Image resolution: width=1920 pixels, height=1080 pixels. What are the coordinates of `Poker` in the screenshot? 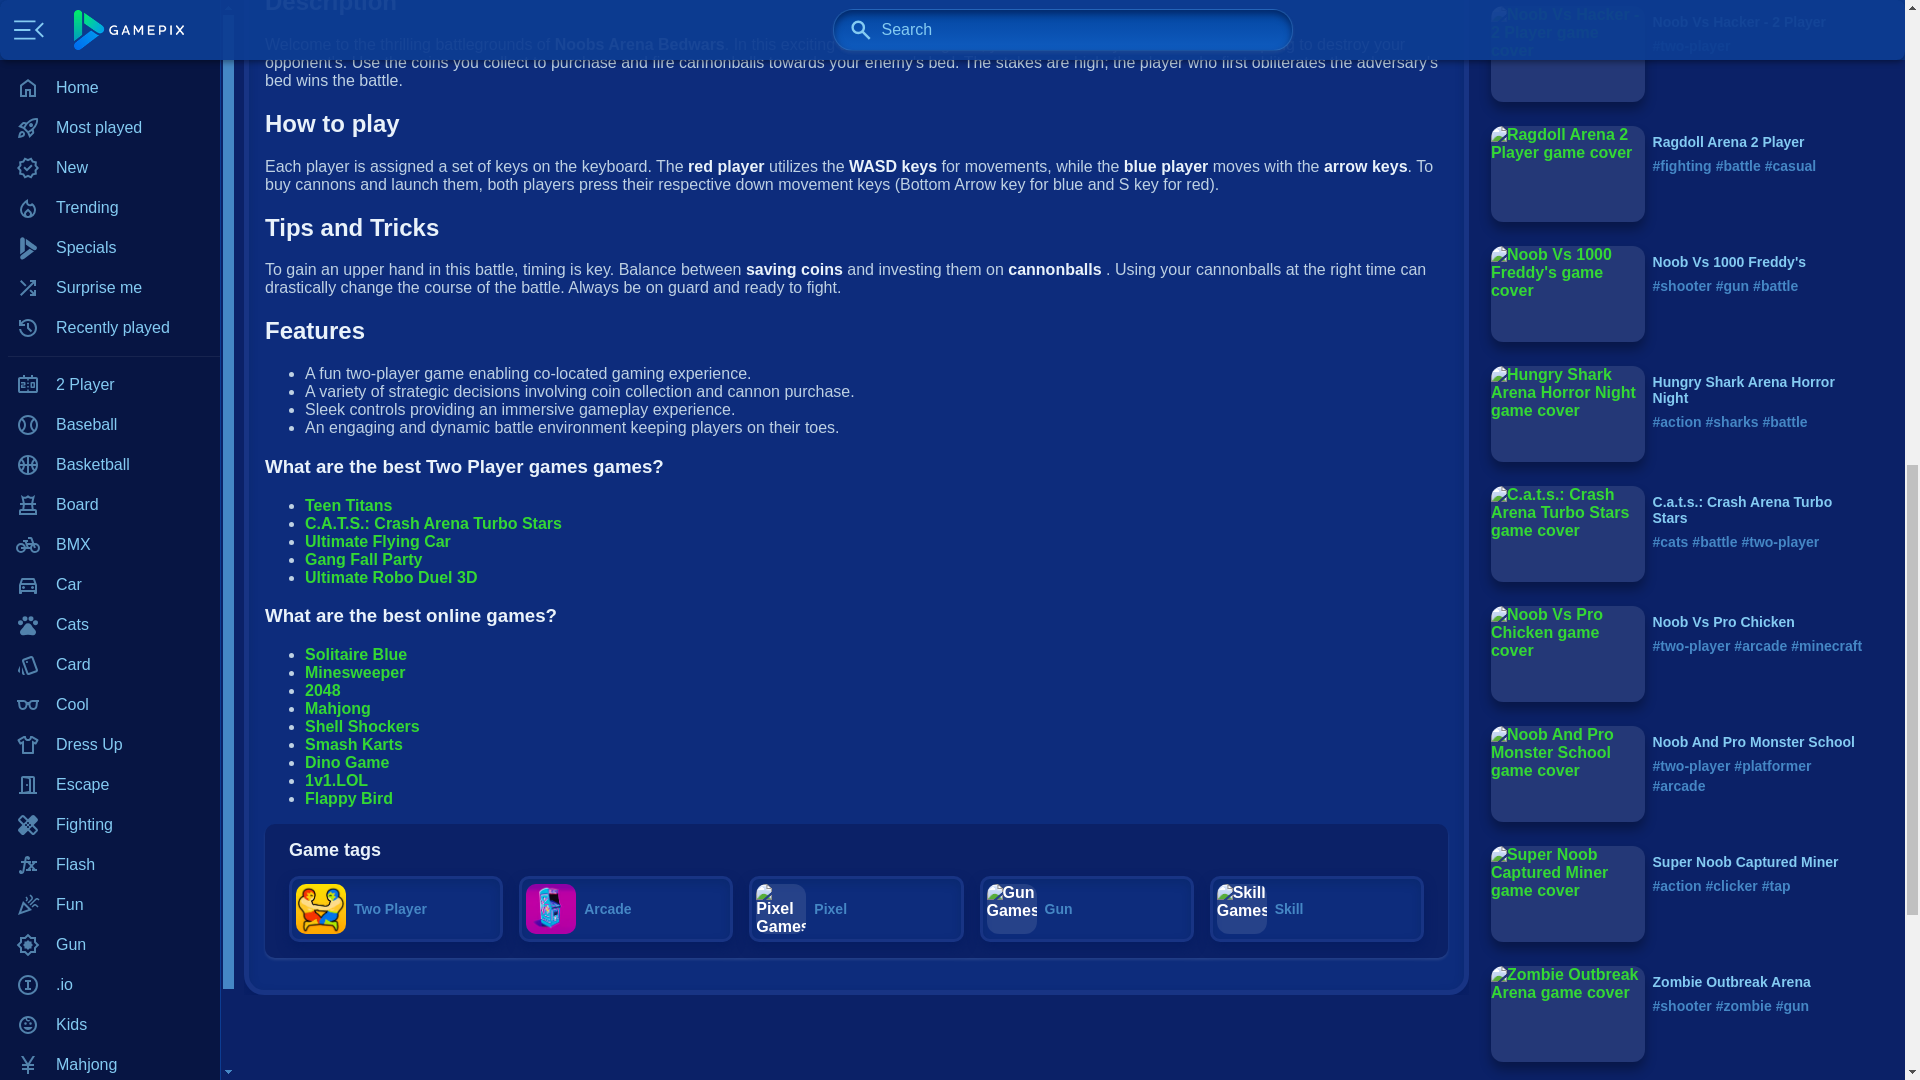 It's located at (110, 105).